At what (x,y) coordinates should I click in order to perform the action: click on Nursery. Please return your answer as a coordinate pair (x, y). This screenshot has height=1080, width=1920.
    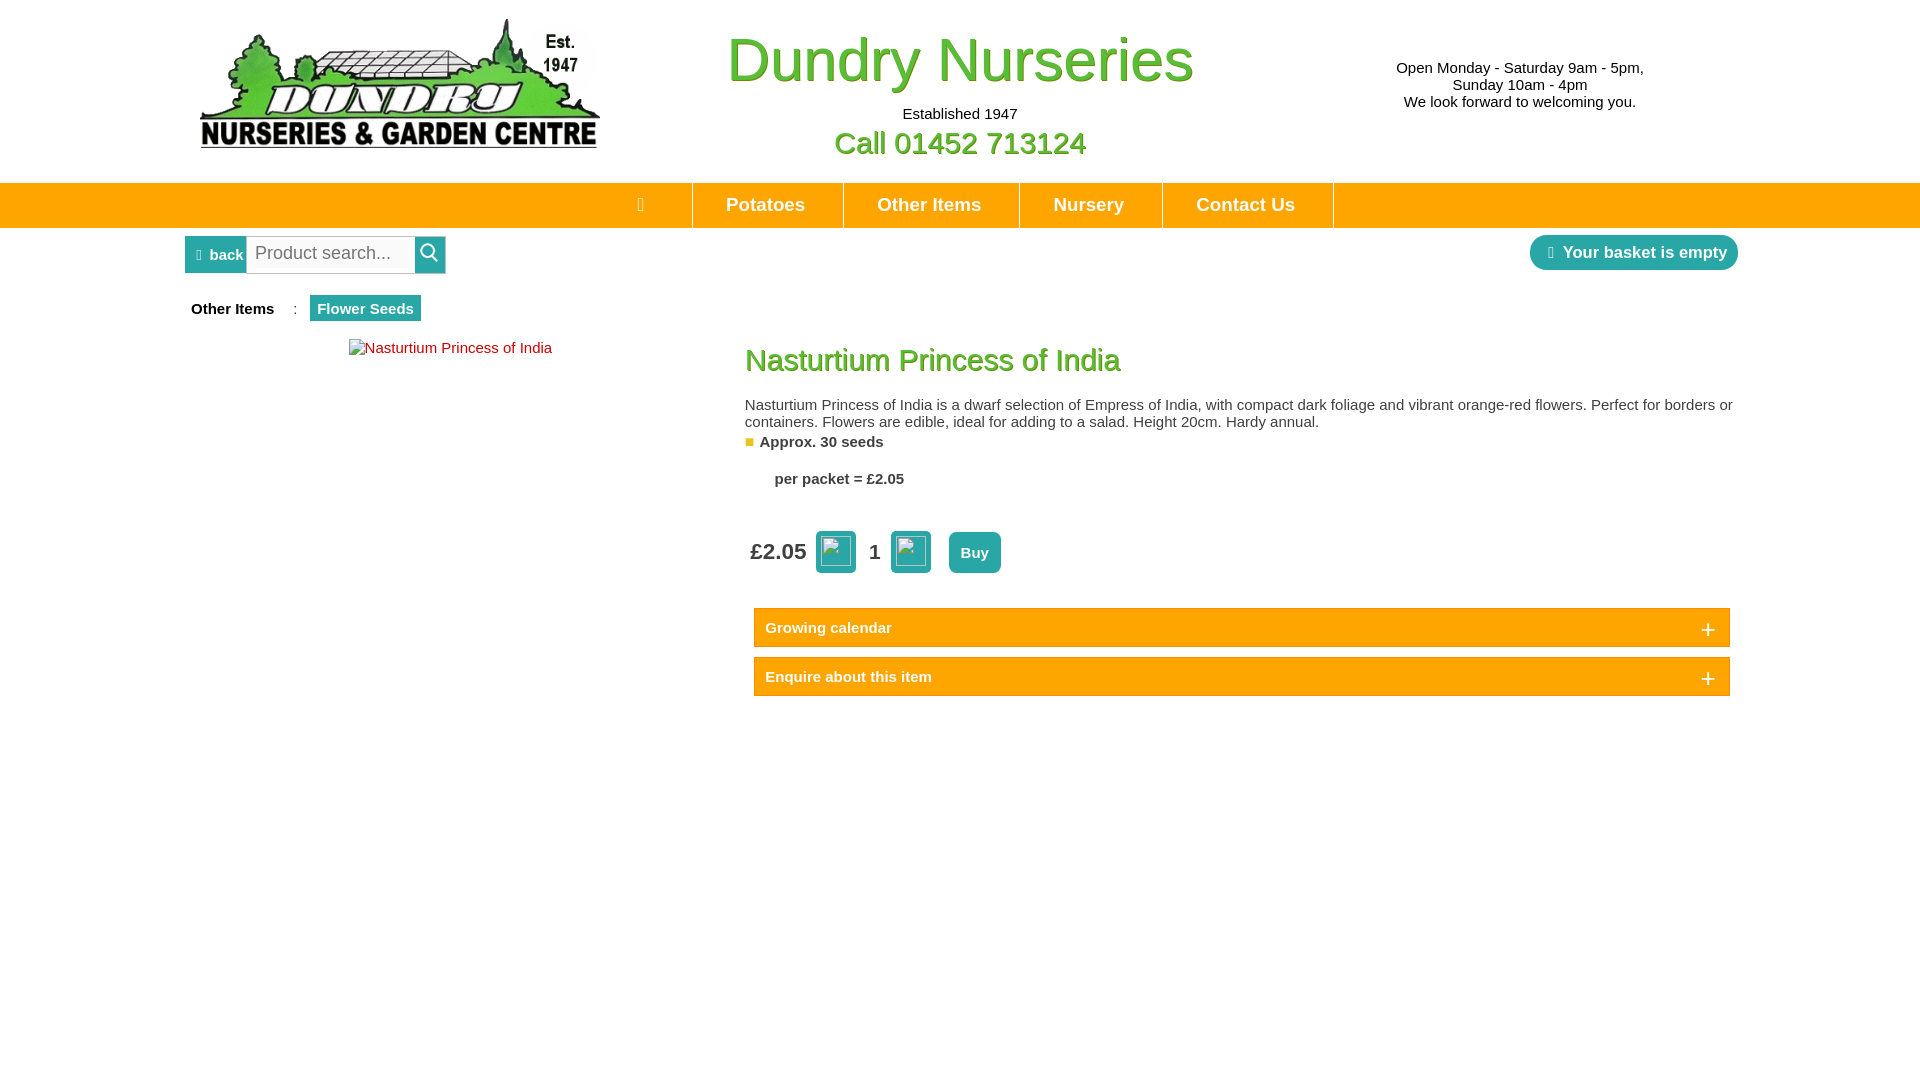
    Looking at the image, I should click on (1088, 204).